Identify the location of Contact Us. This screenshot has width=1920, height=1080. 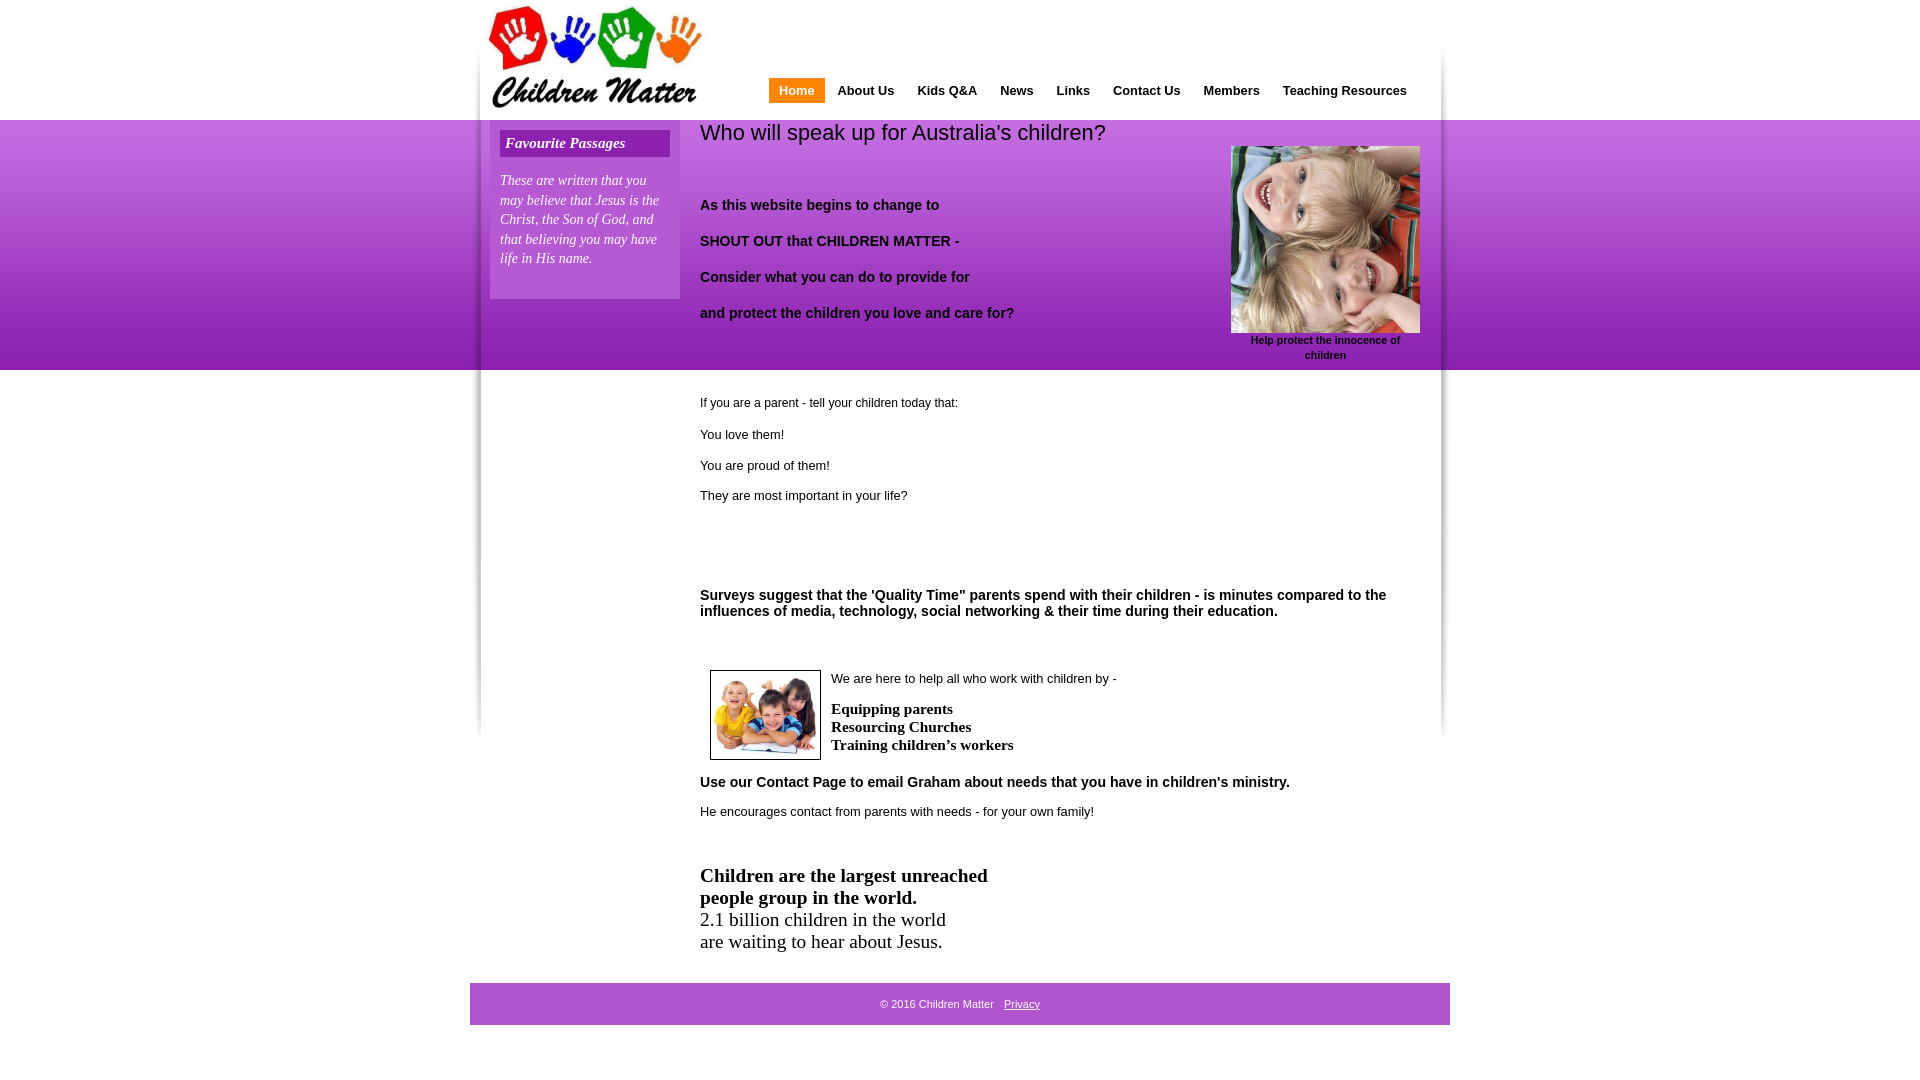
(1147, 90).